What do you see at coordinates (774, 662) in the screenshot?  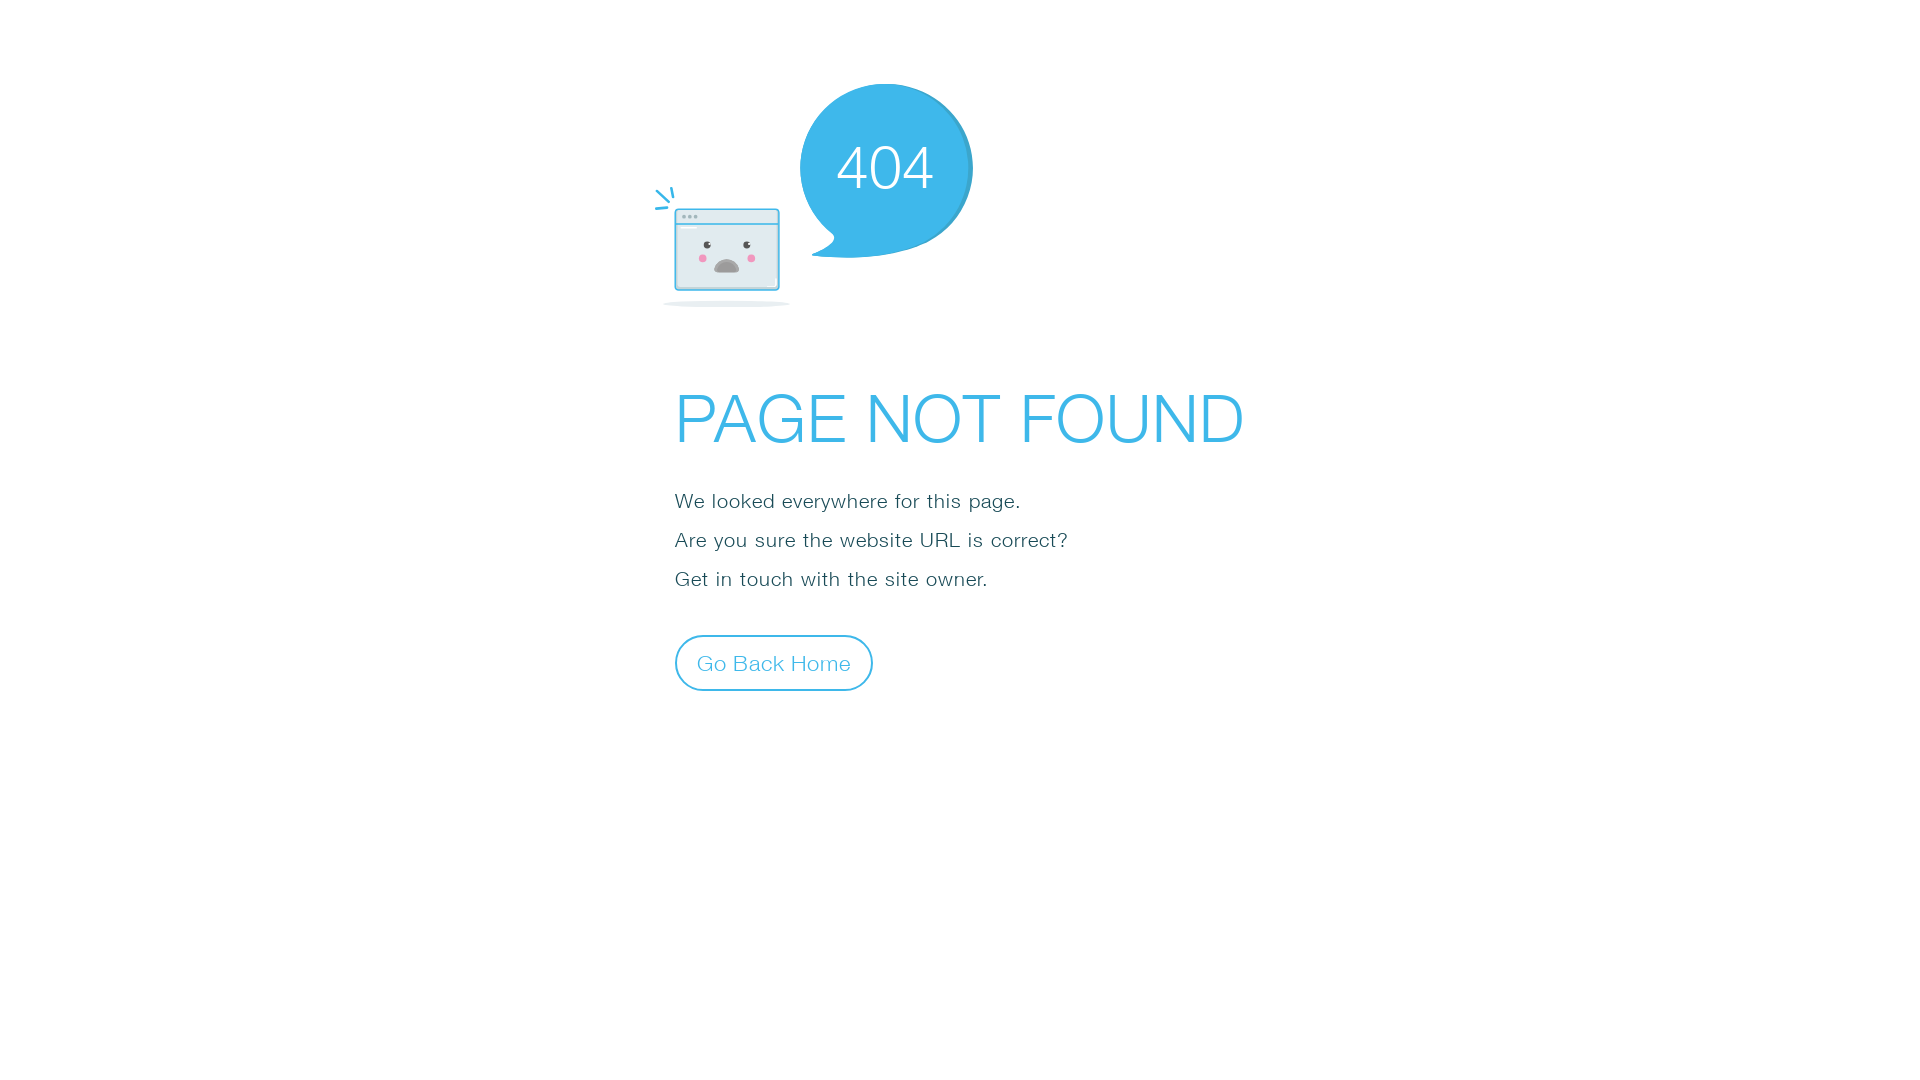 I see `Go Back Home` at bounding box center [774, 662].